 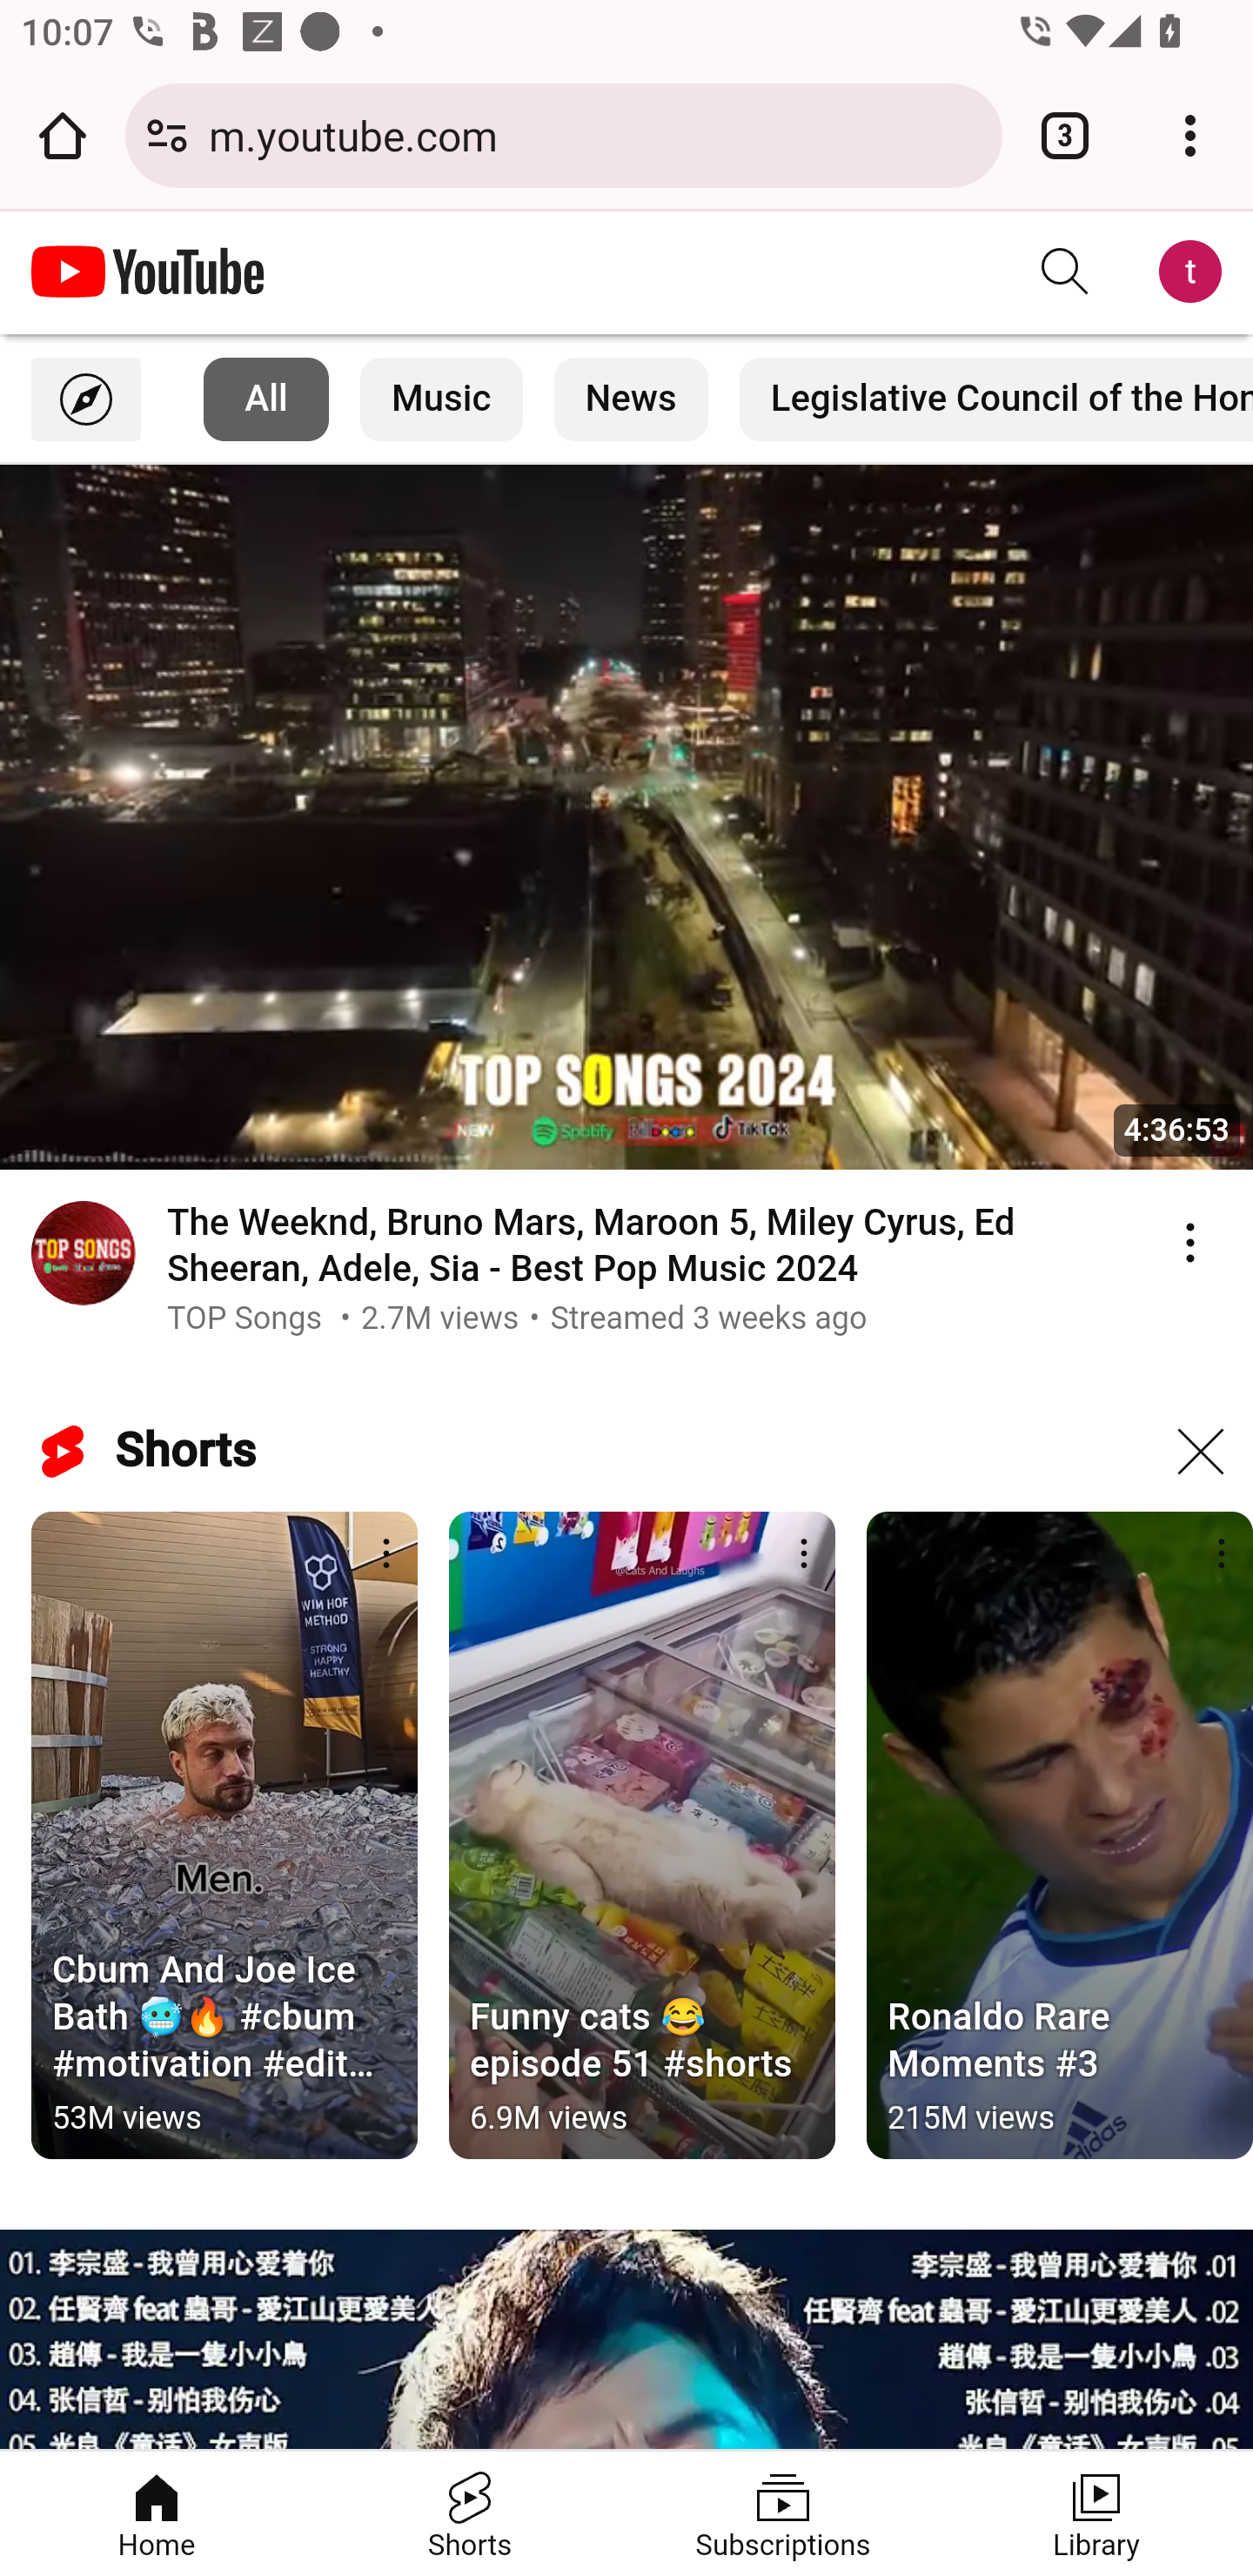 I want to click on Library, so click(x=1096, y=2513).